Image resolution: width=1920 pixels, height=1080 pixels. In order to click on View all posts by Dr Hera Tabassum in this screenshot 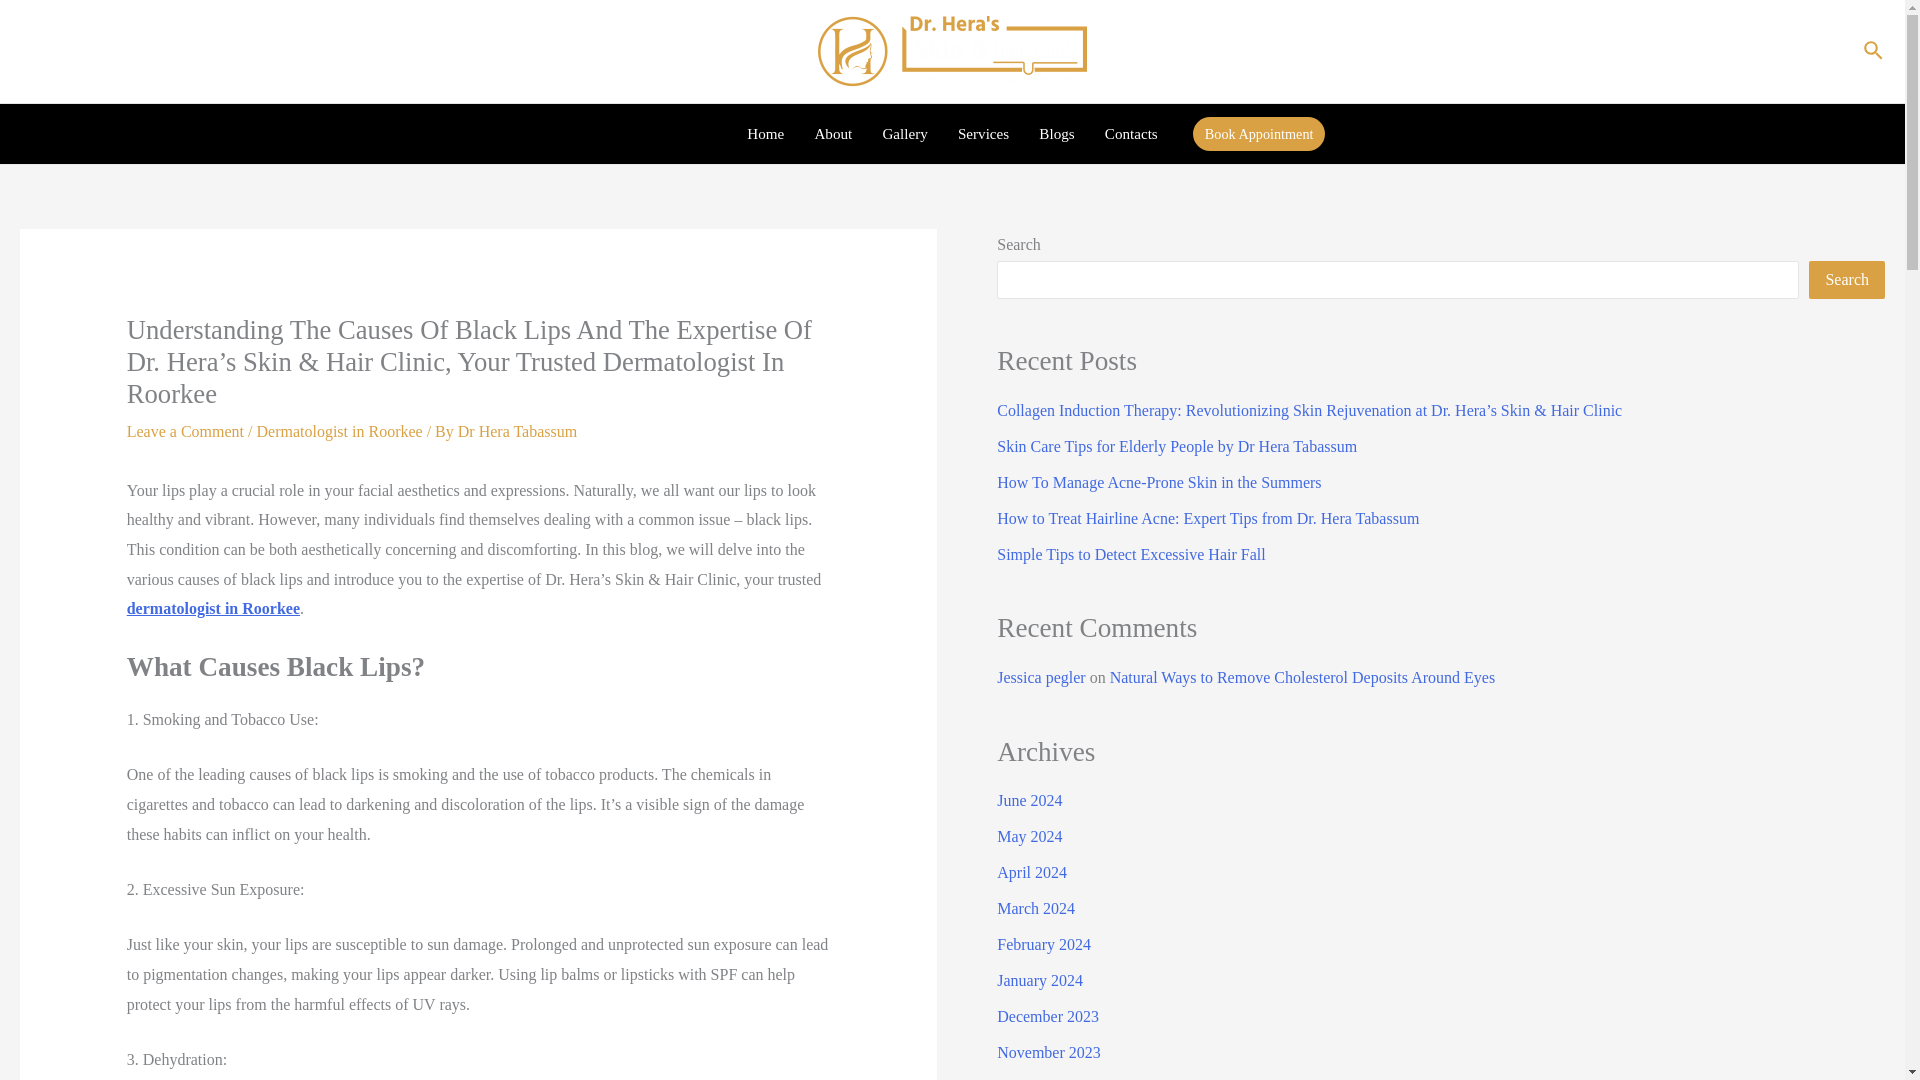, I will do `click(518, 431)`.